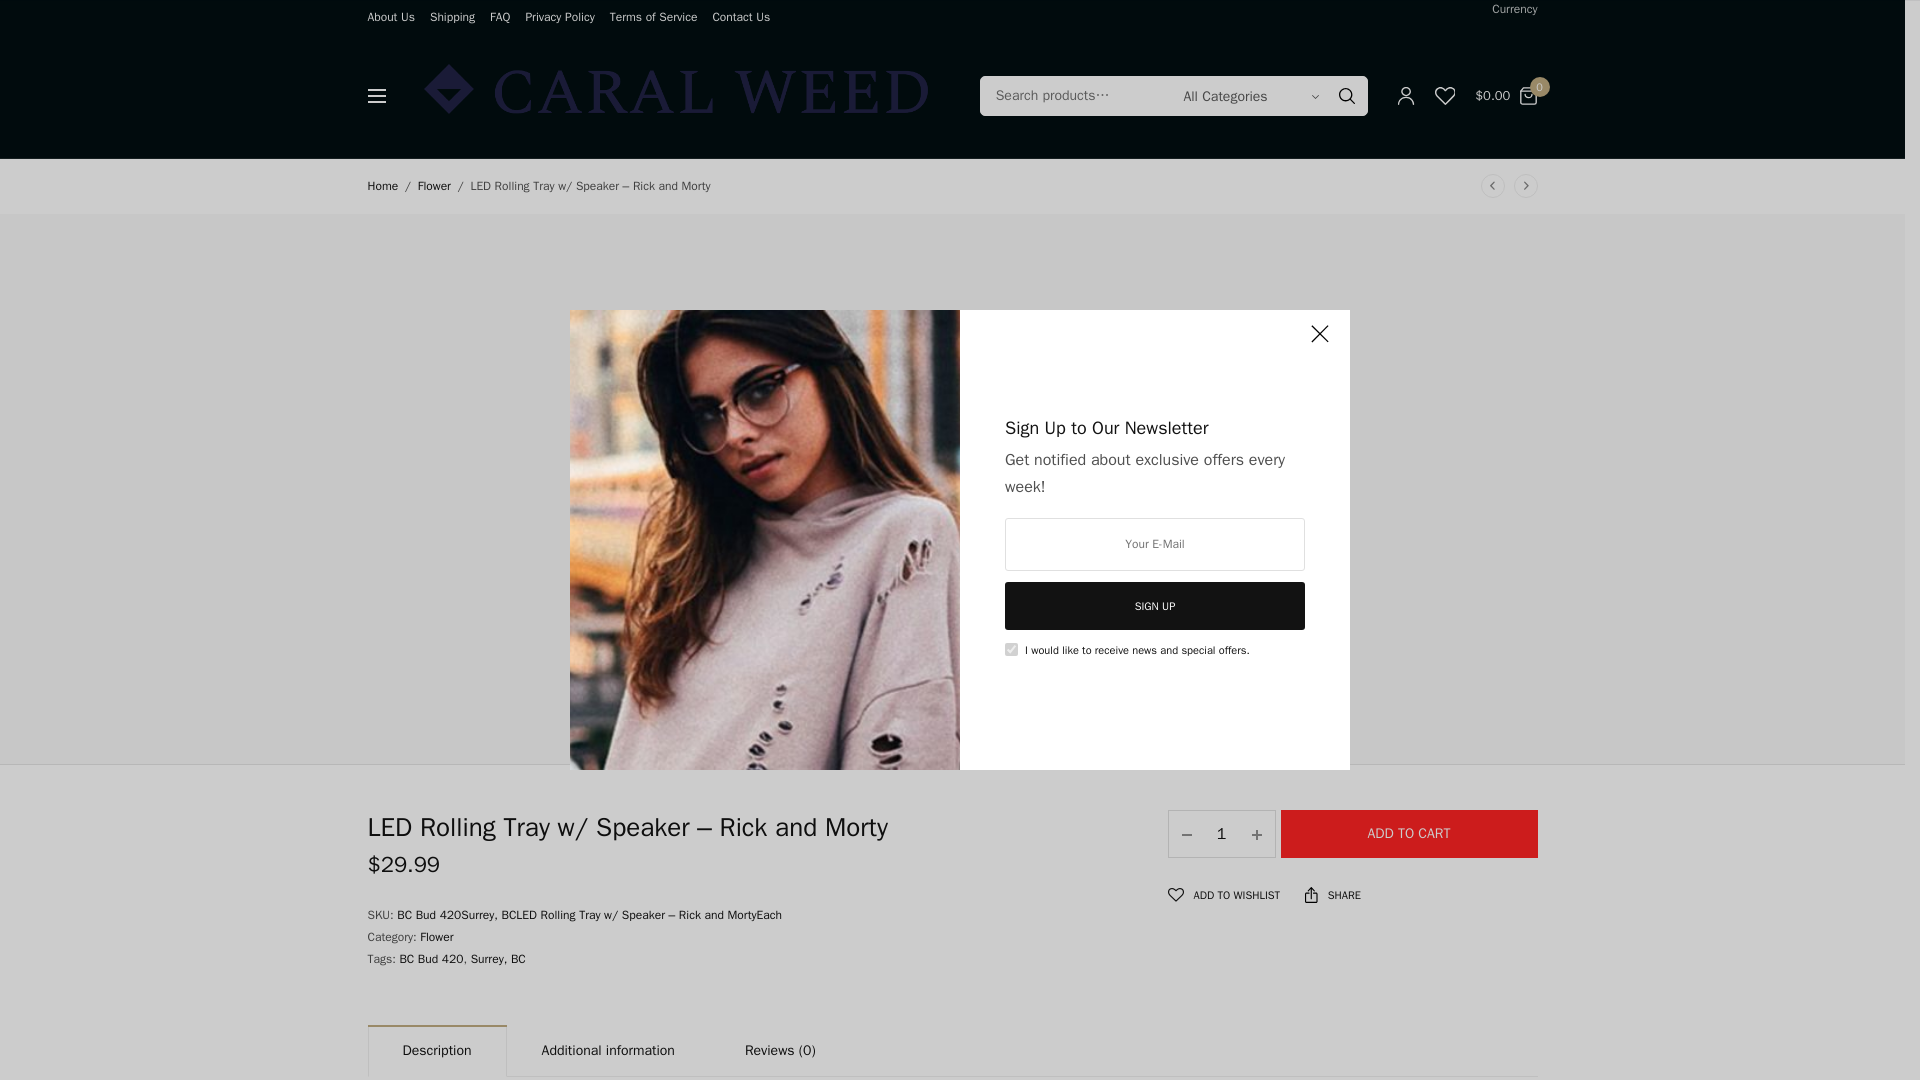 The image size is (1920, 1080). What do you see at coordinates (740, 16) in the screenshot?
I see `Contact Us` at bounding box center [740, 16].